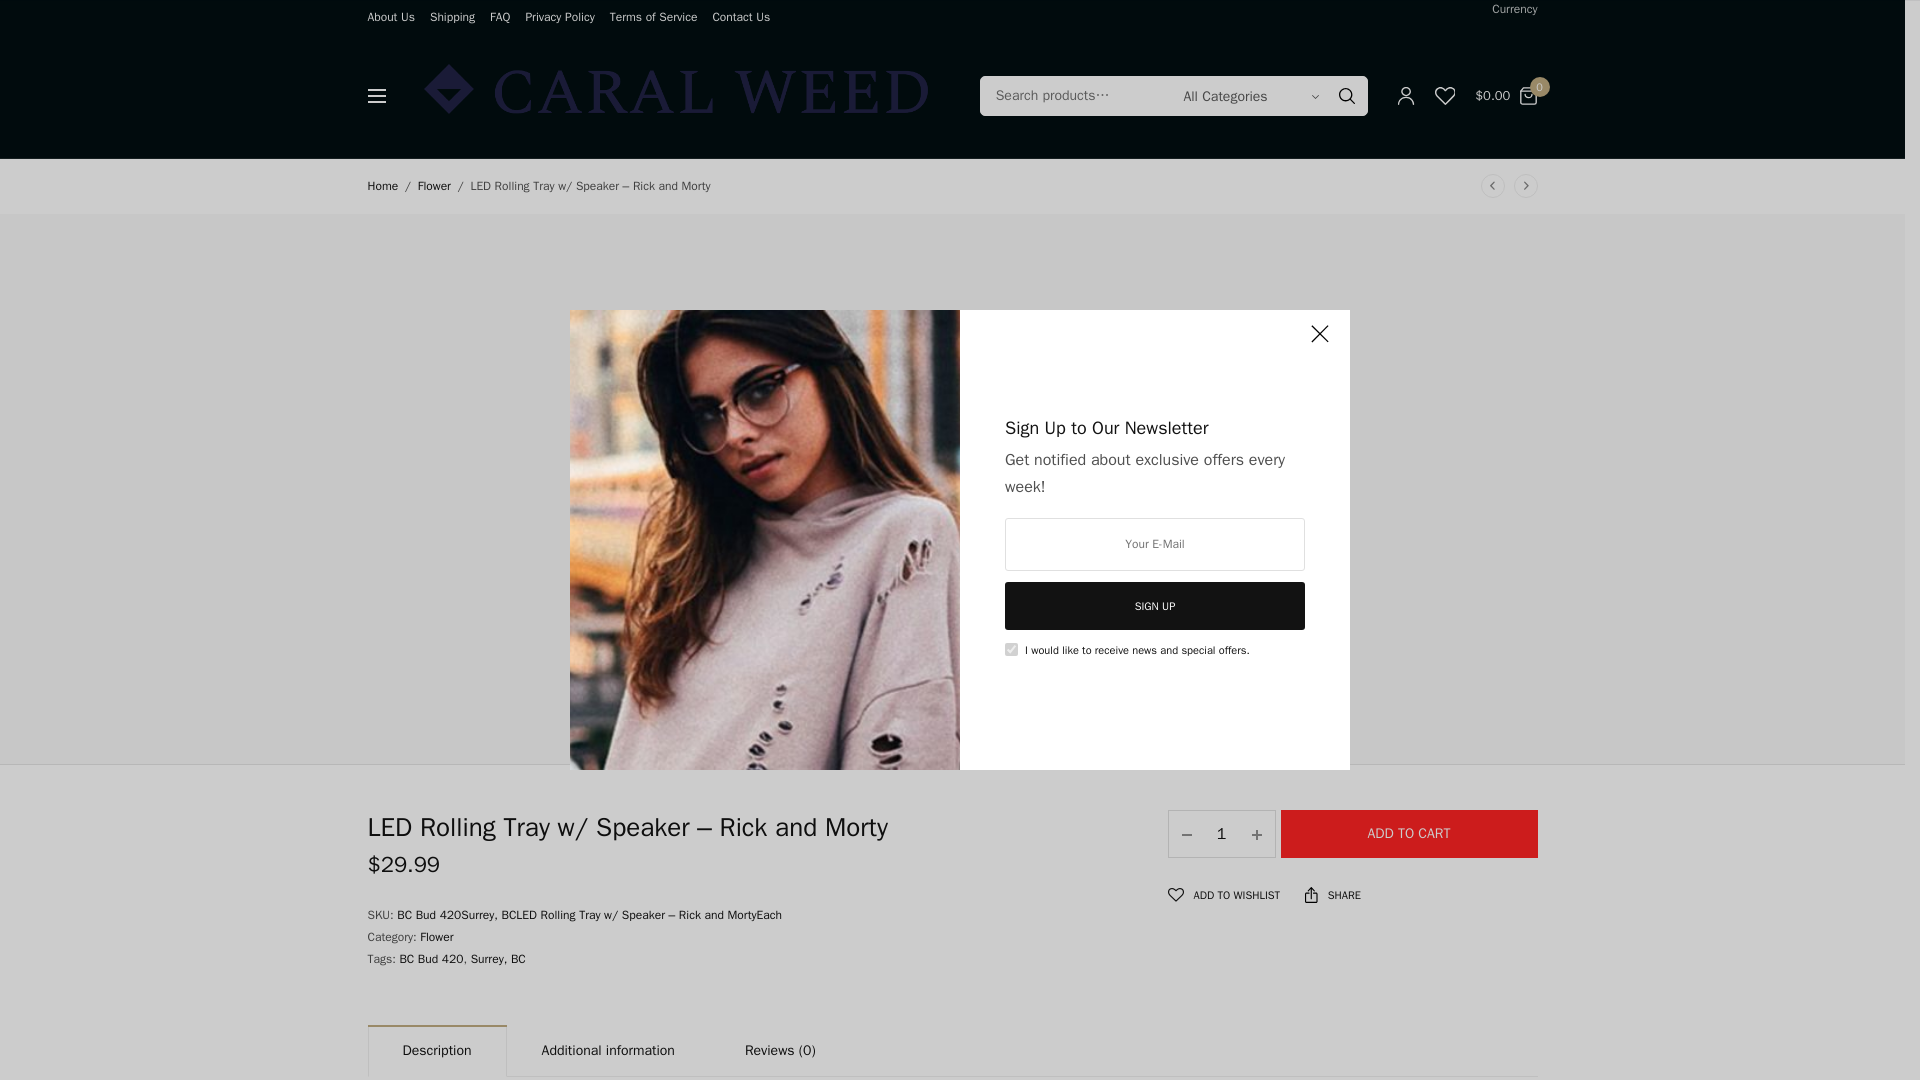 The image size is (1920, 1080). What do you see at coordinates (740, 16) in the screenshot?
I see `Contact Us` at bounding box center [740, 16].